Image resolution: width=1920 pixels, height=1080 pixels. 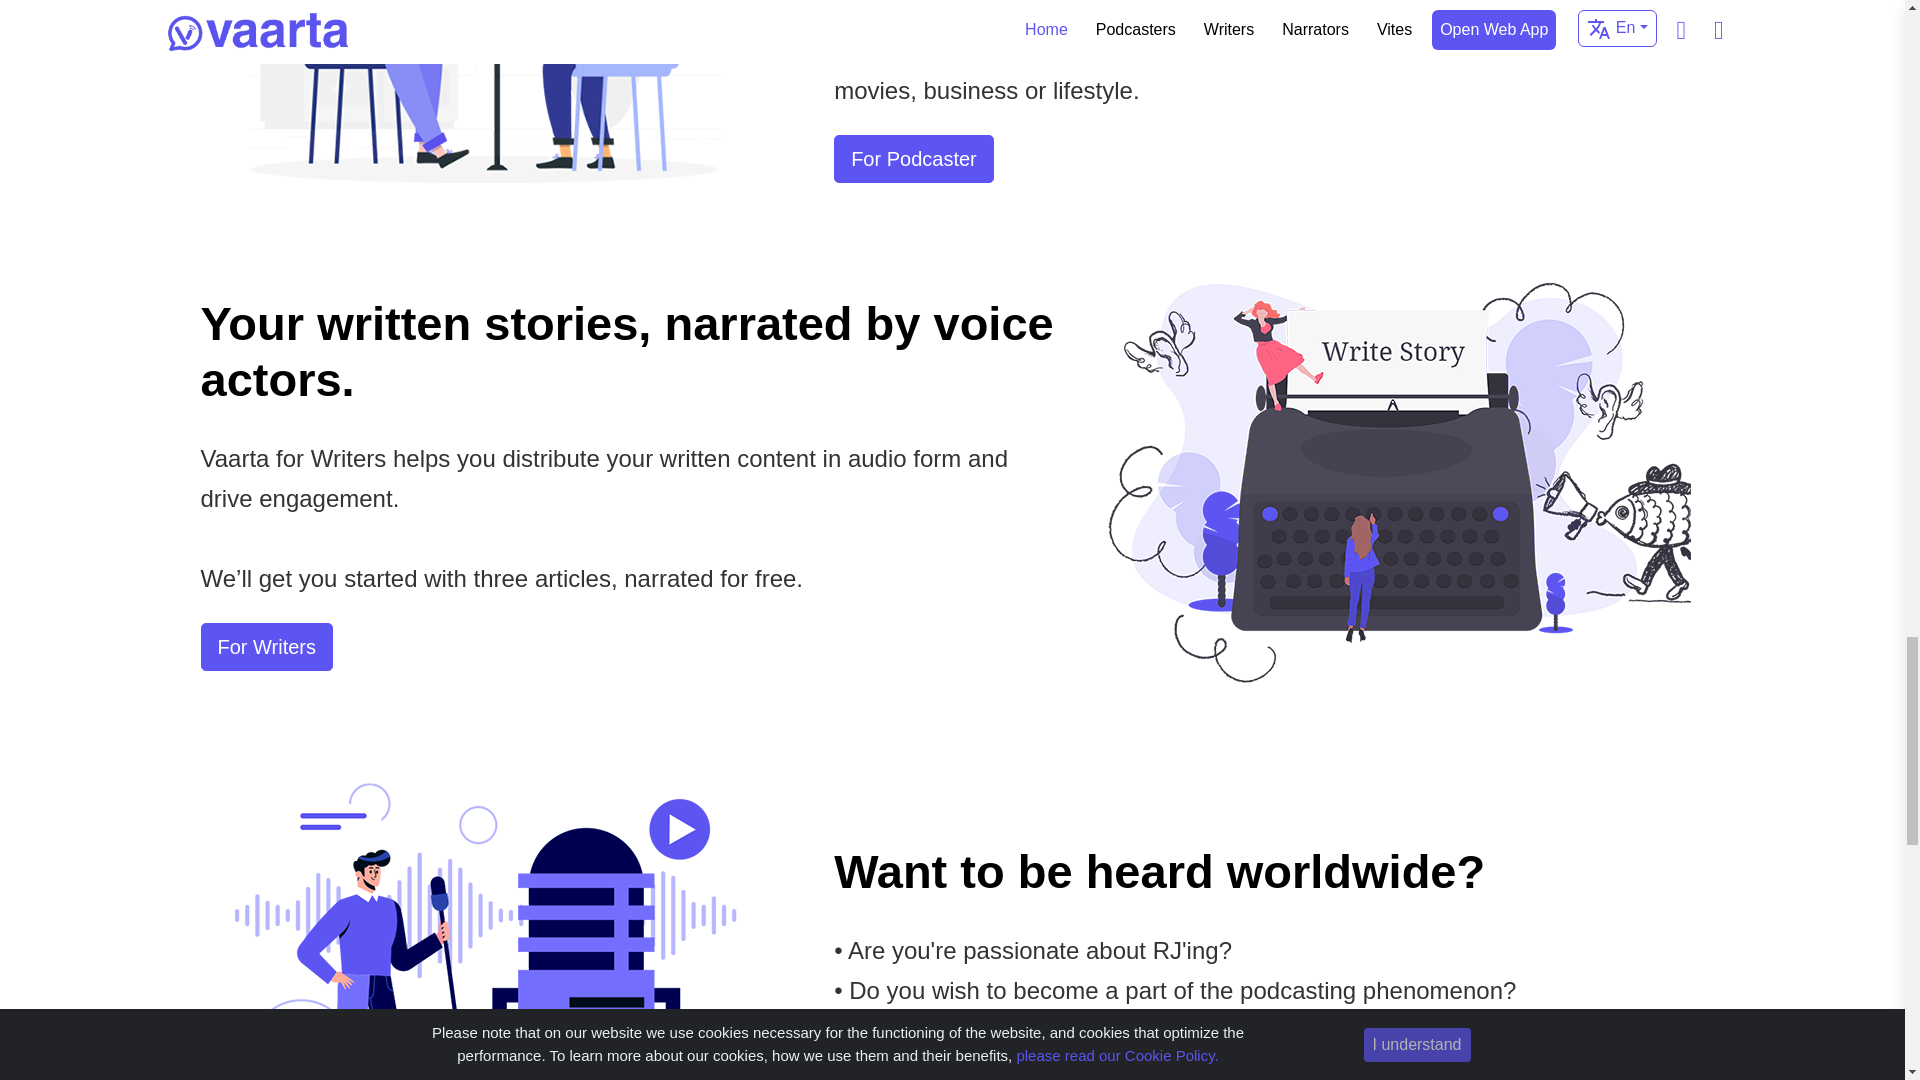 What do you see at coordinates (914, 158) in the screenshot?
I see `For Podcaster` at bounding box center [914, 158].